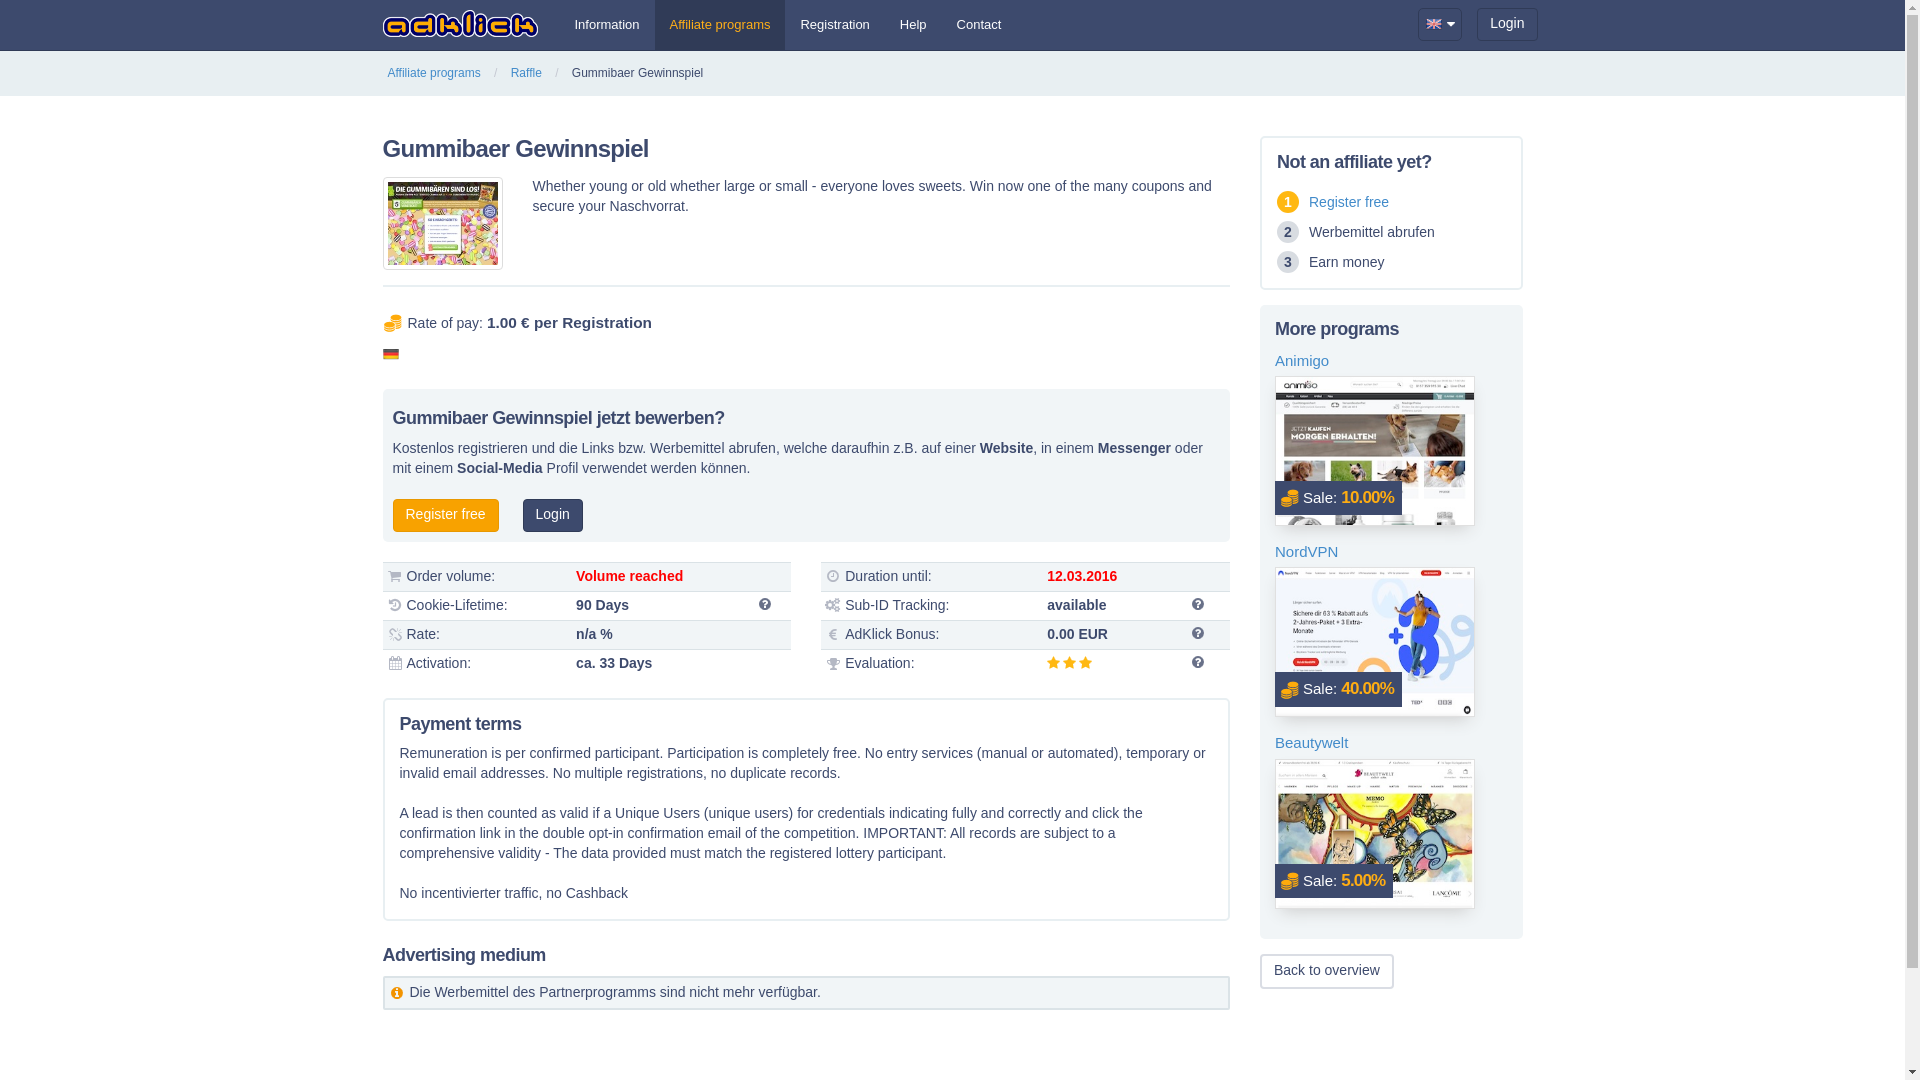  Describe the element at coordinates (980, 24) in the screenshot. I see `Contact` at that location.